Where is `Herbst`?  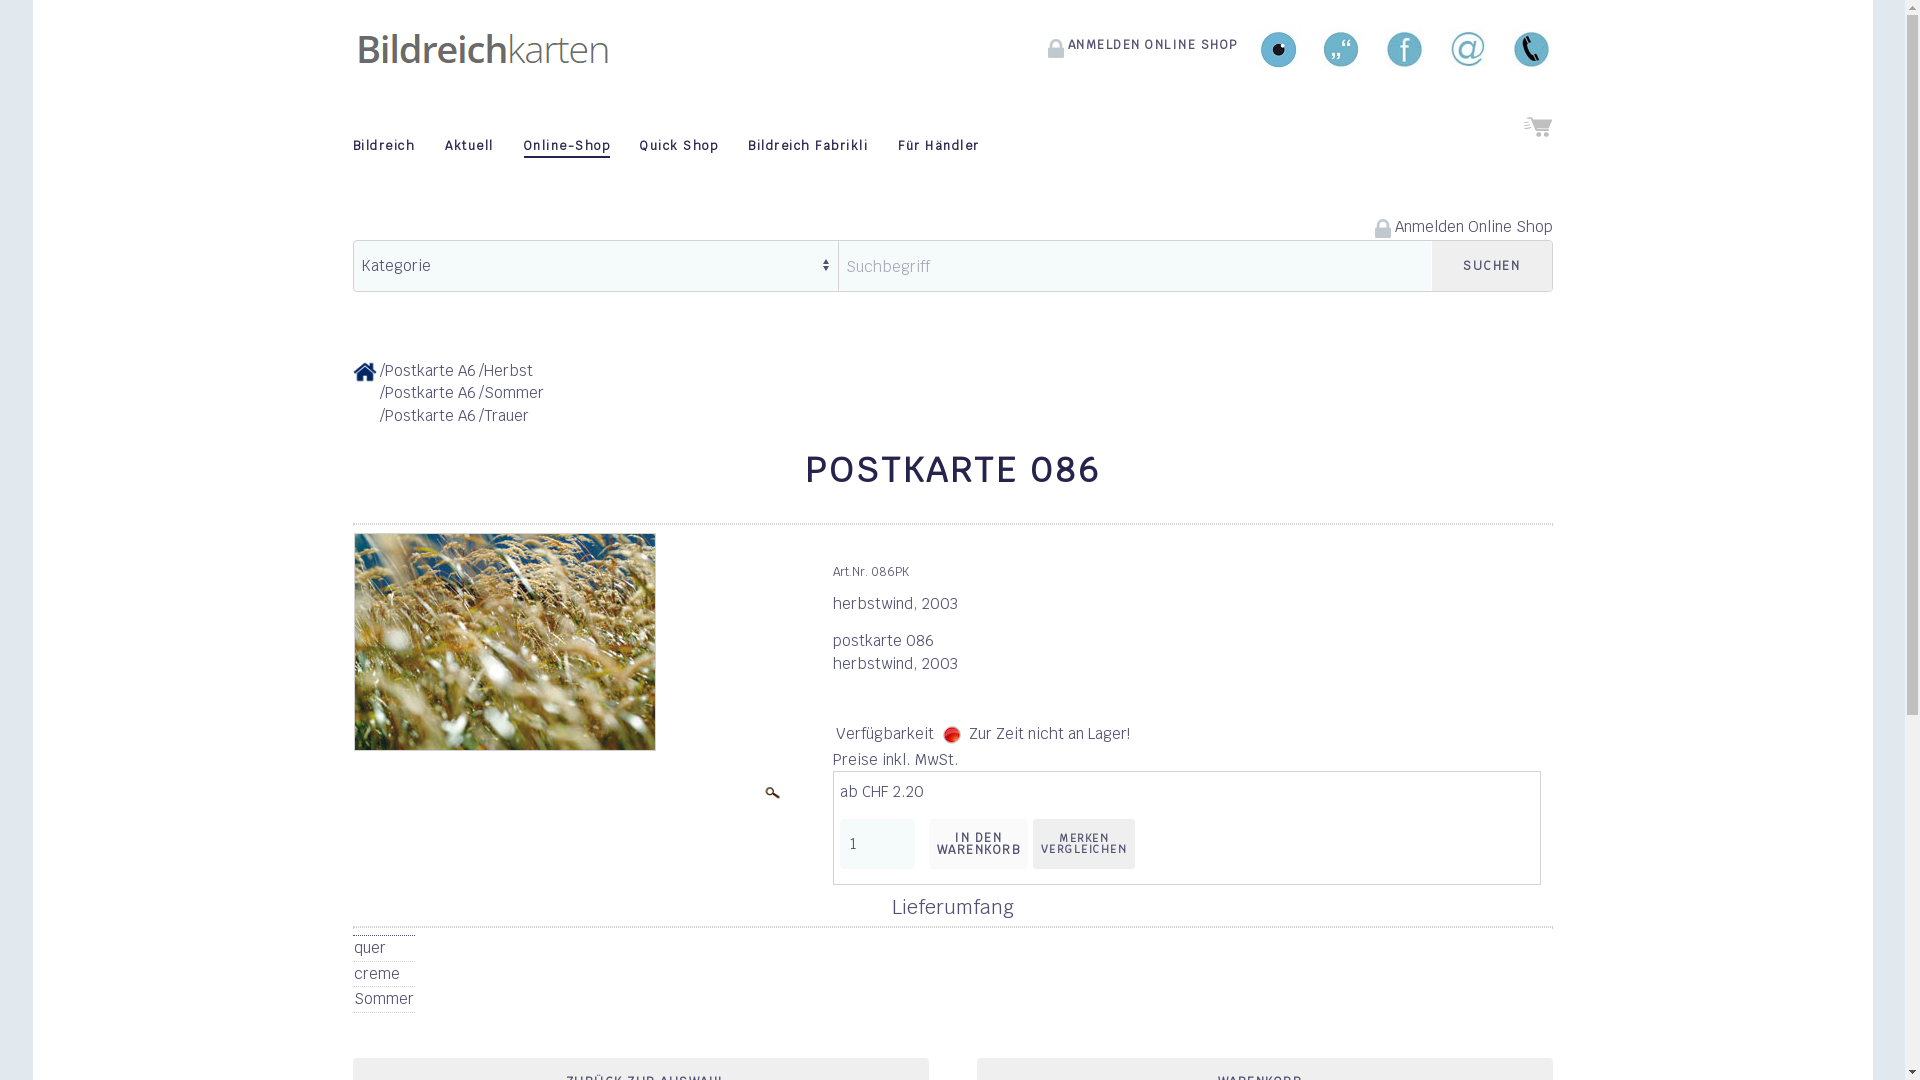
Herbst is located at coordinates (508, 370).